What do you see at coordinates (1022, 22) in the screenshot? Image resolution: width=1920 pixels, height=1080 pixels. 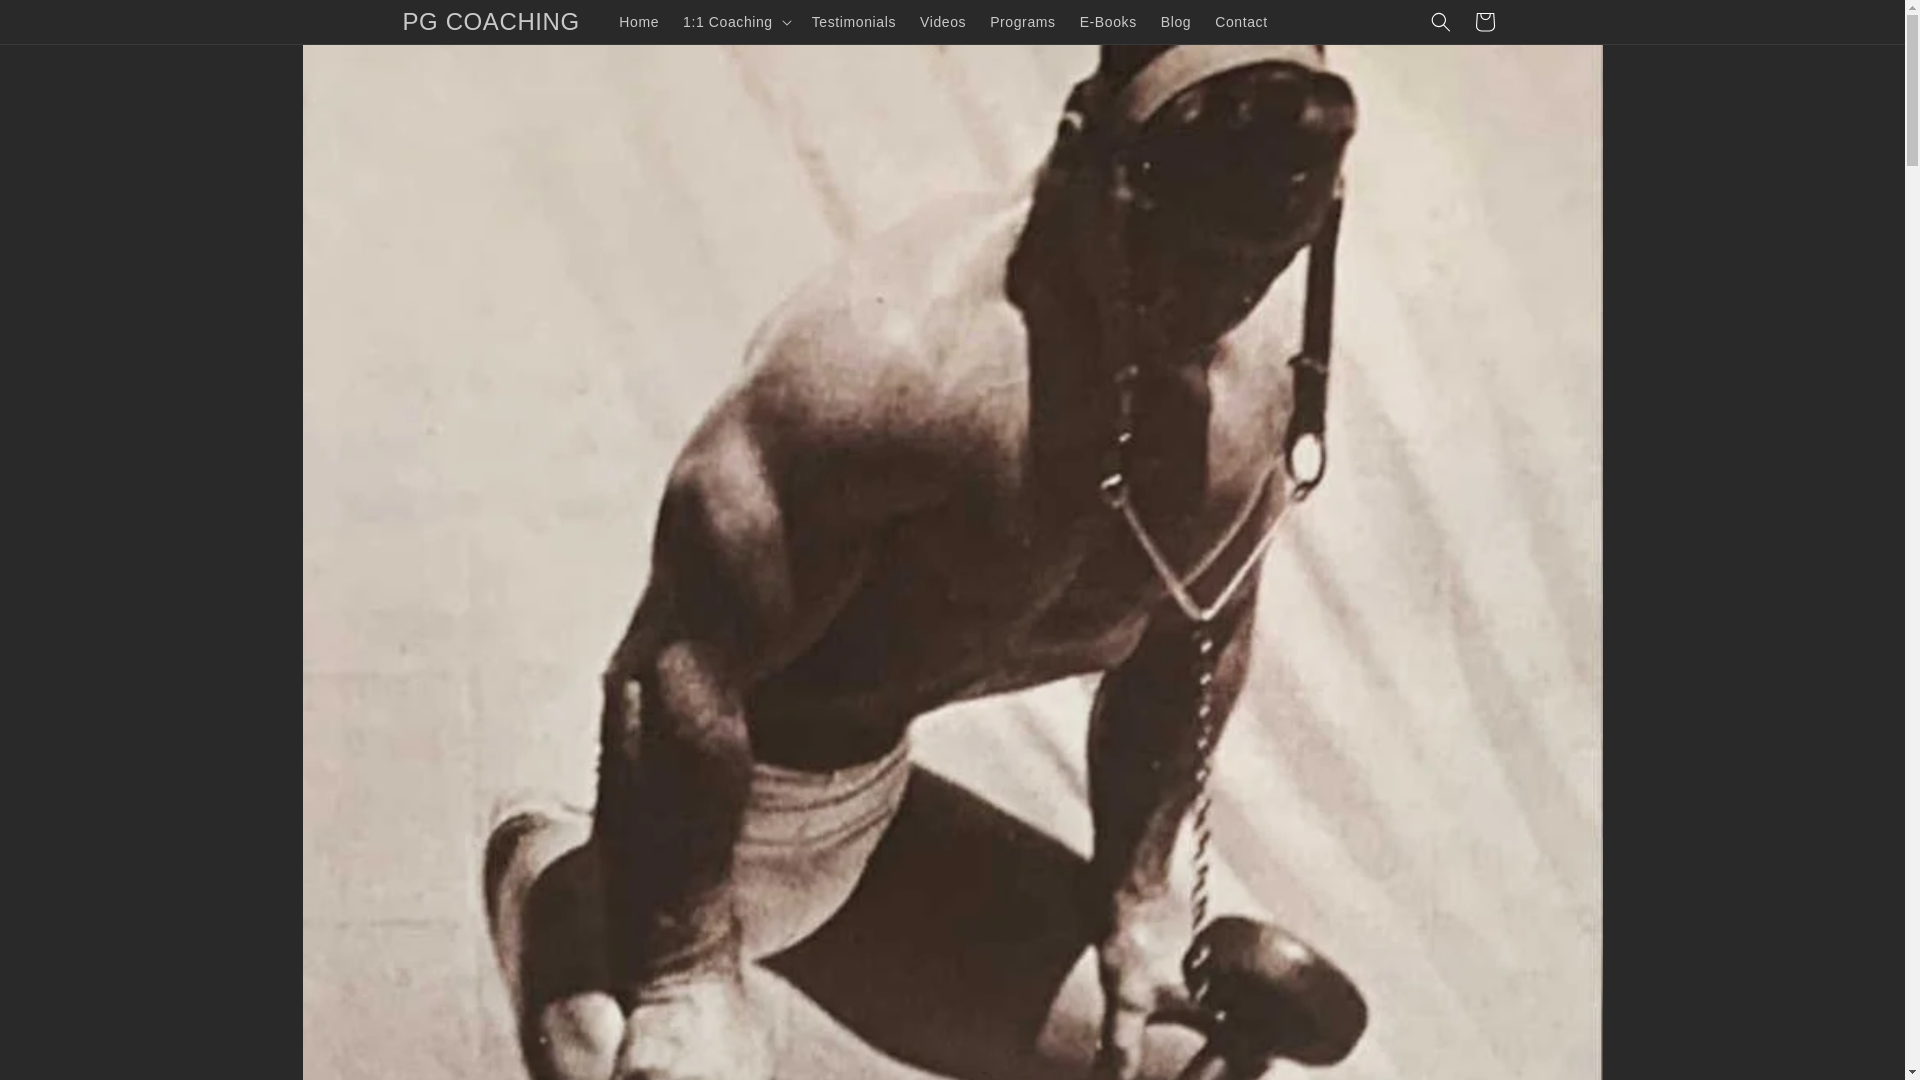 I see `Programs` at bounding box center [1022, 22].